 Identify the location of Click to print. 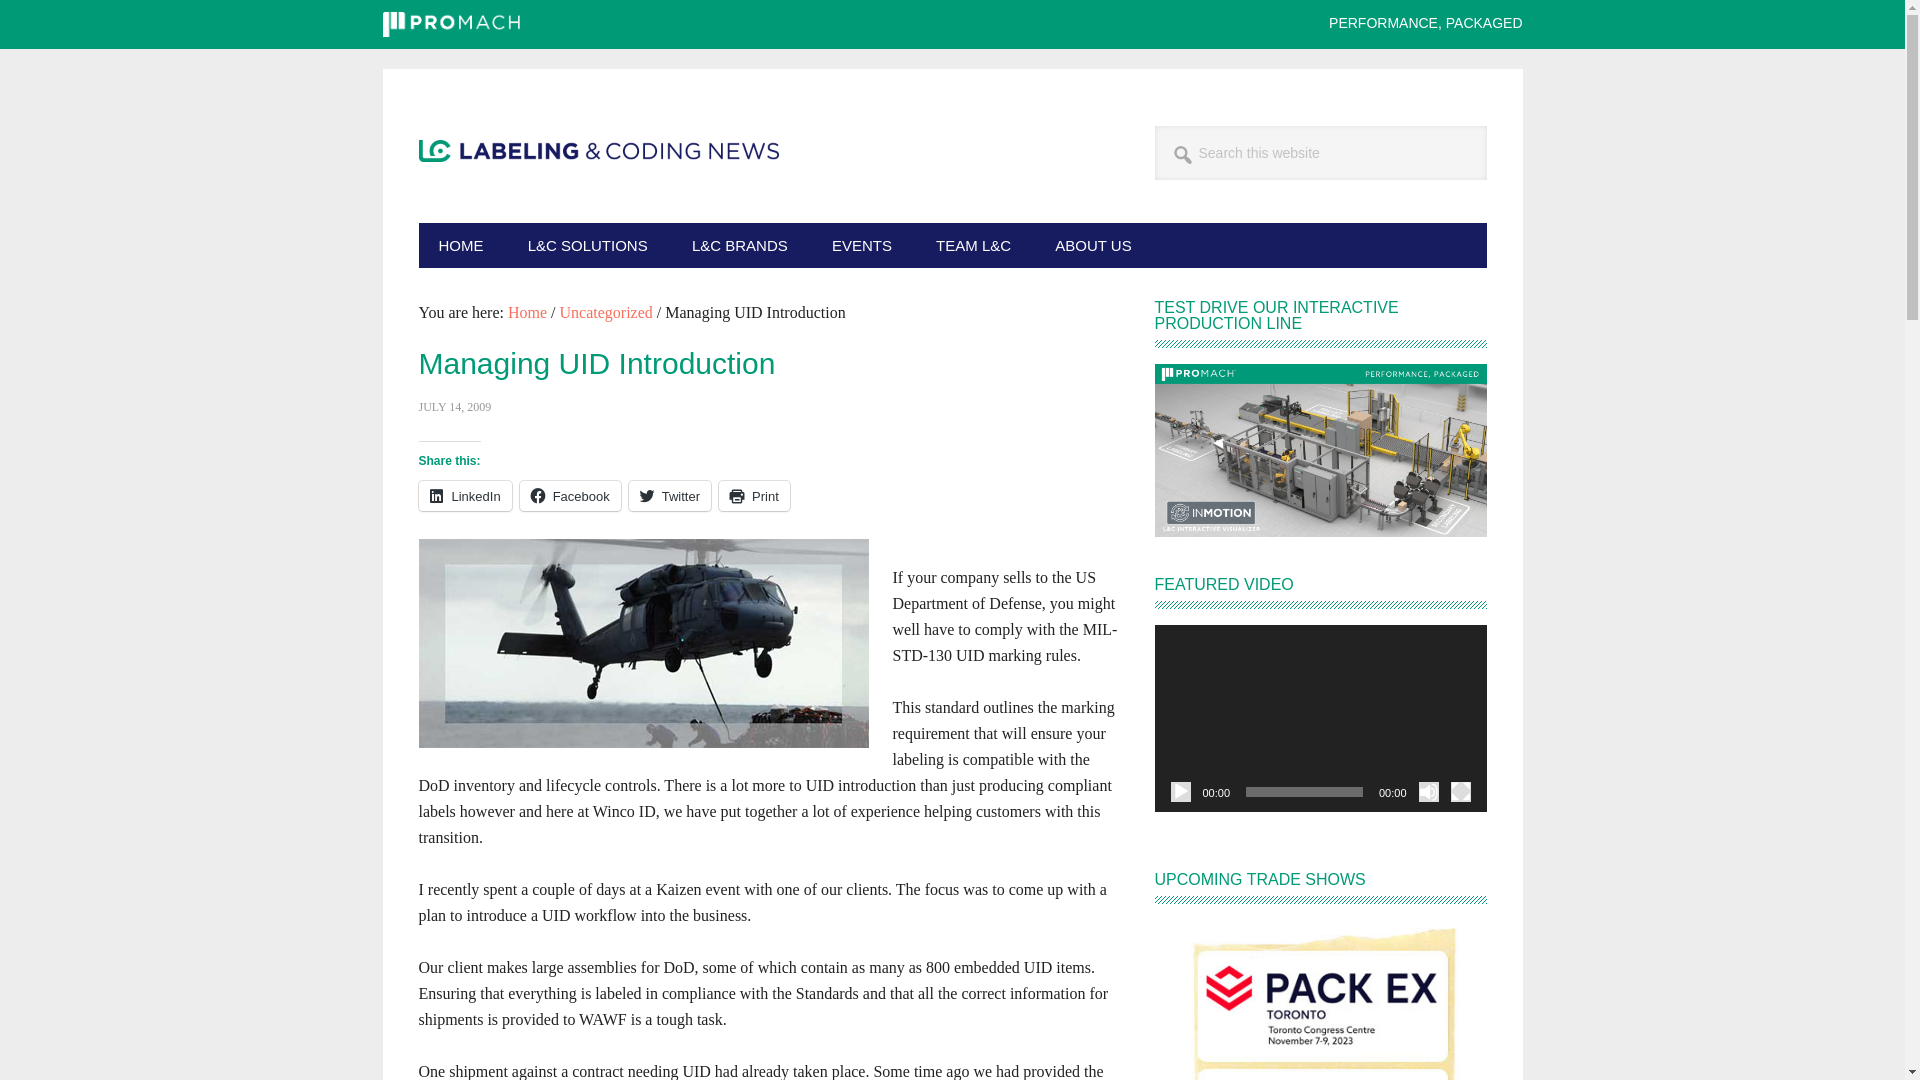
(754, 494).